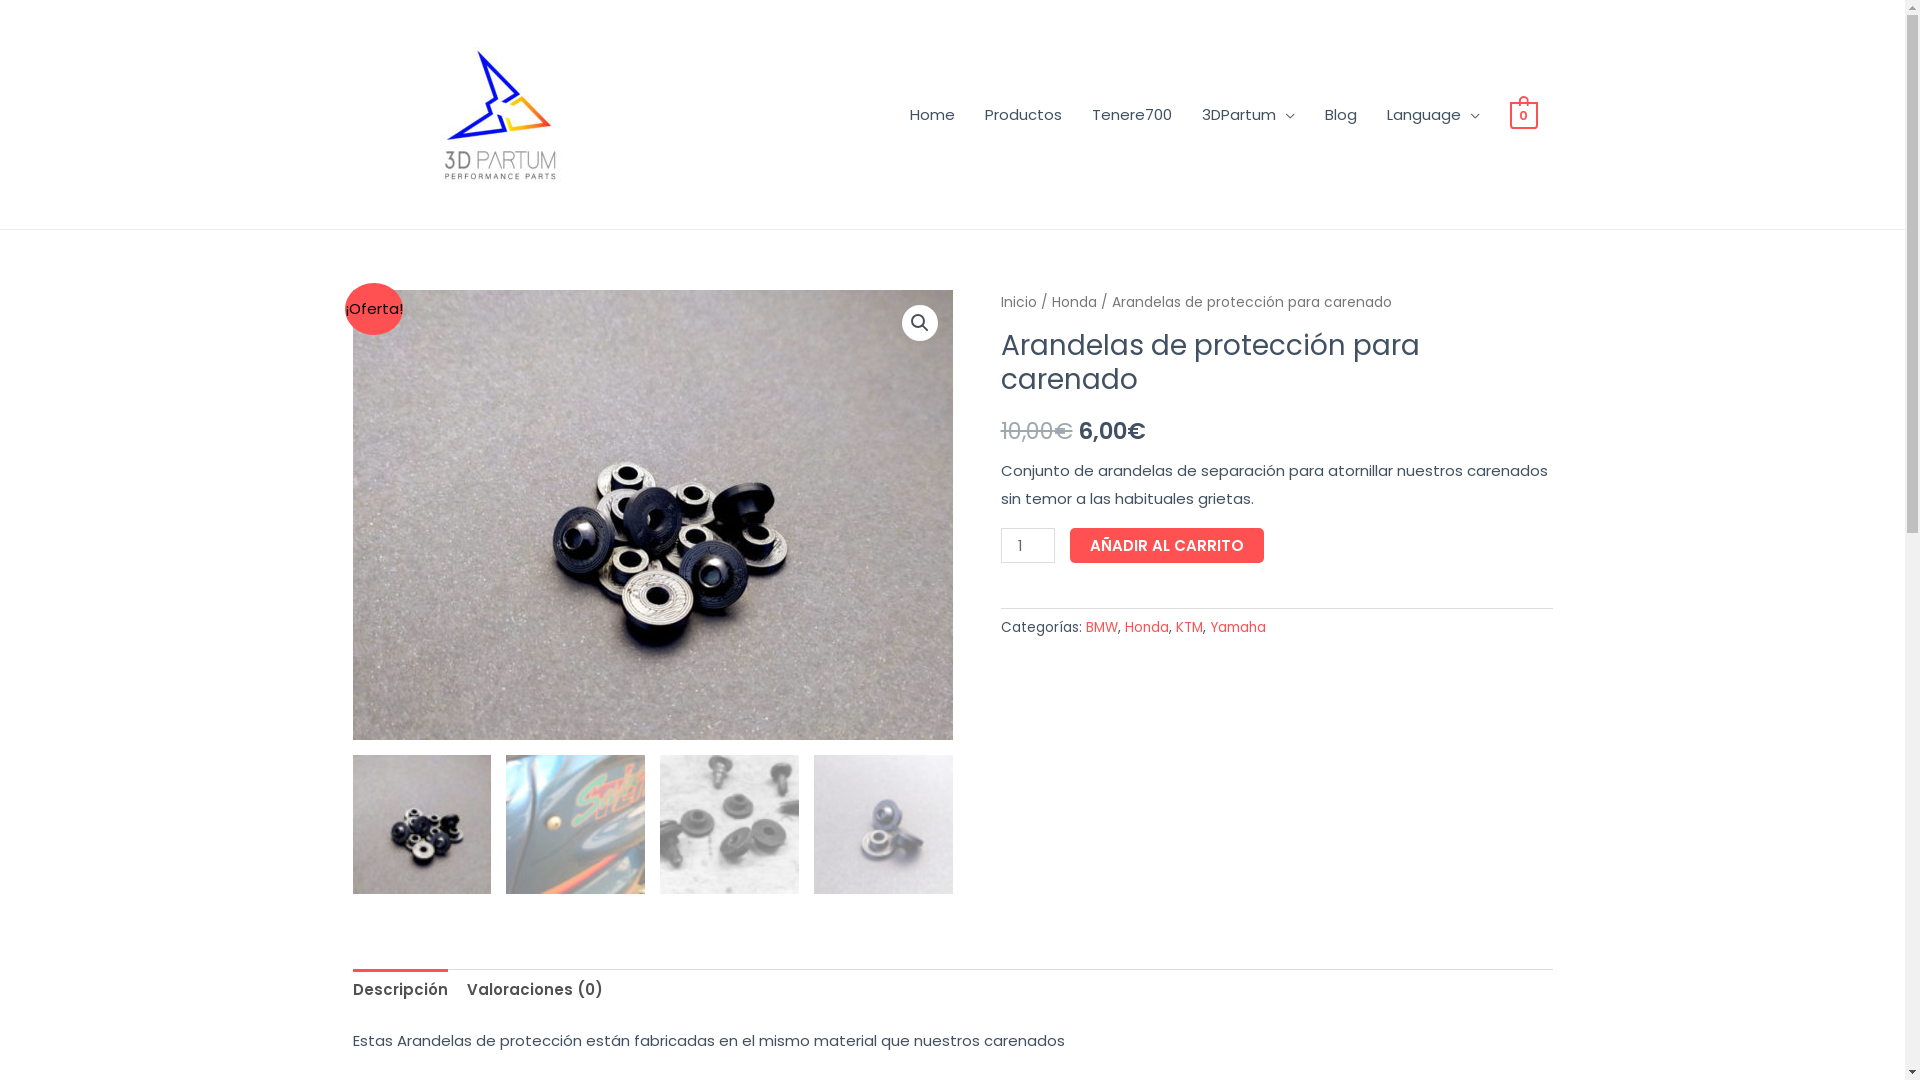 The height and width of the screenshot is (1080, 1920). Describe the element at coordinates (932, 114) in the screenshot. I see `Home` at that location.